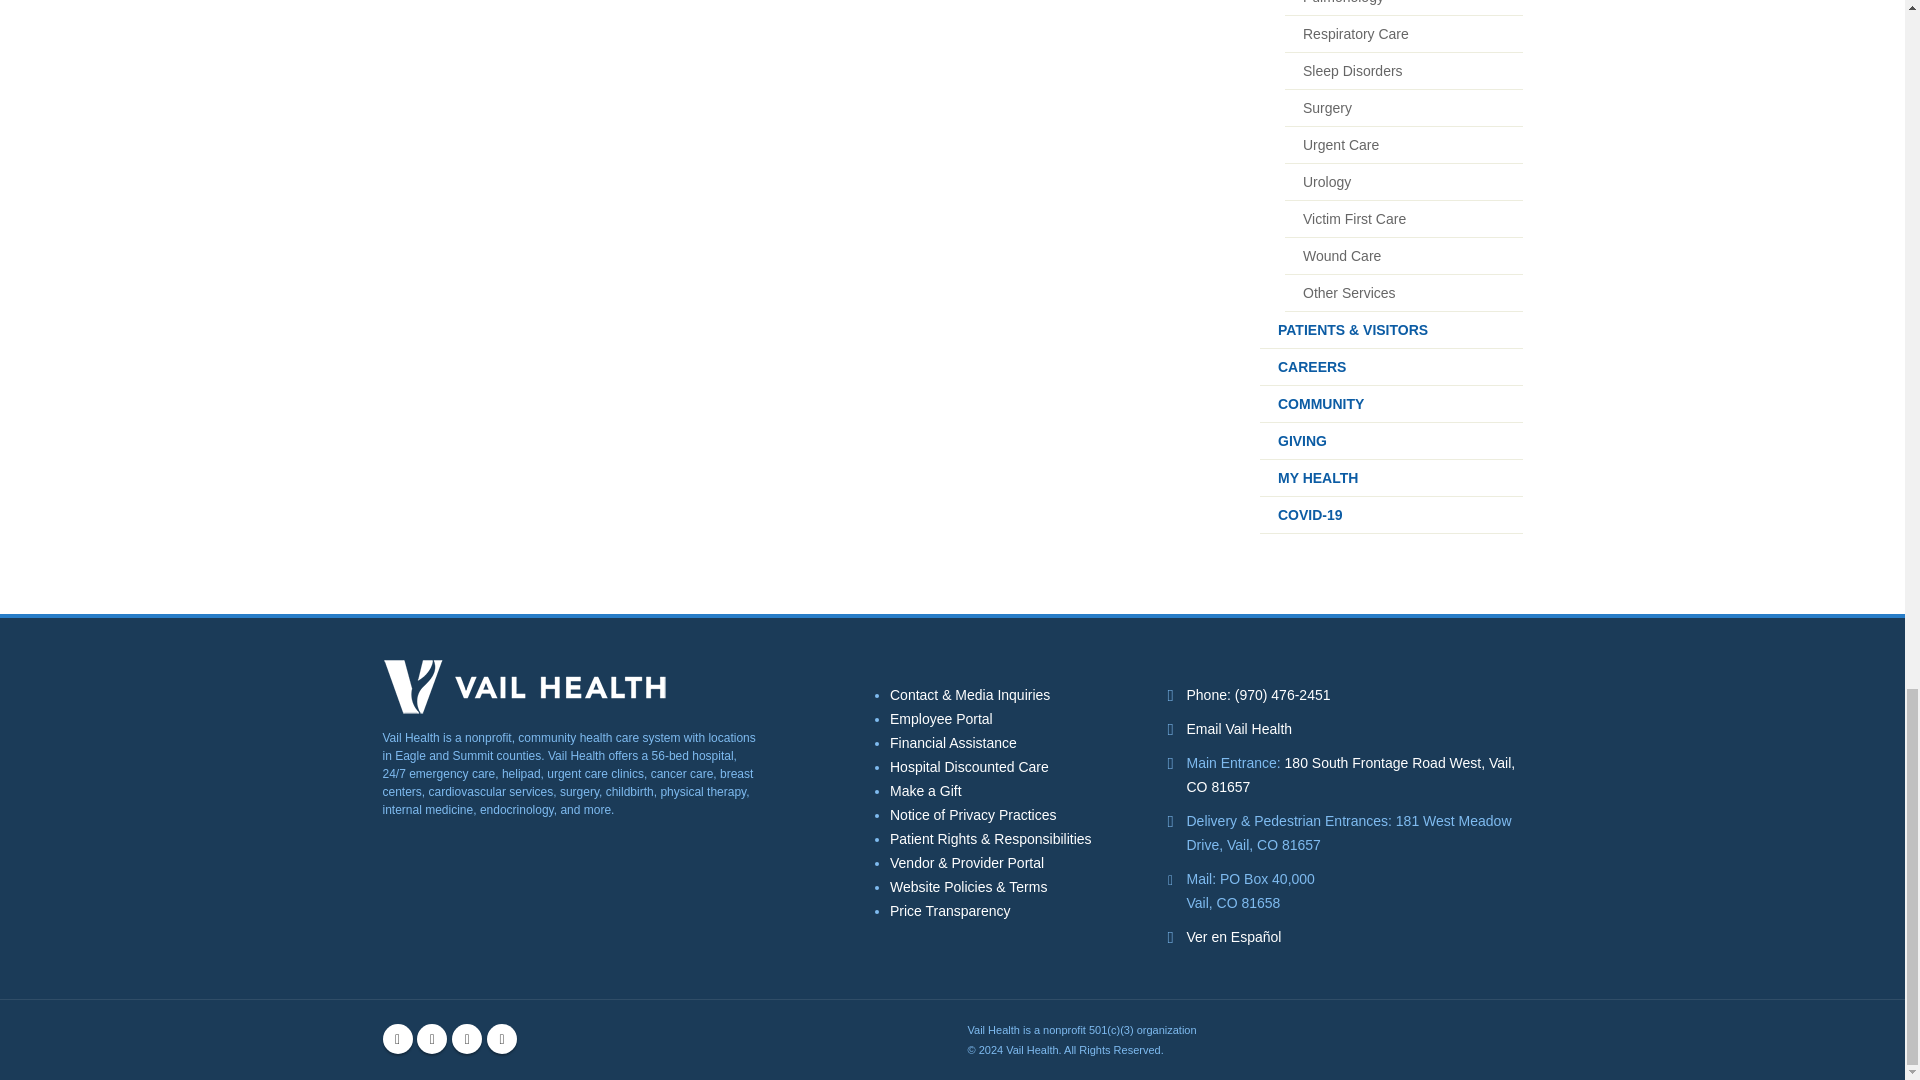  I want to click on You Tube, so click(466, 1038).